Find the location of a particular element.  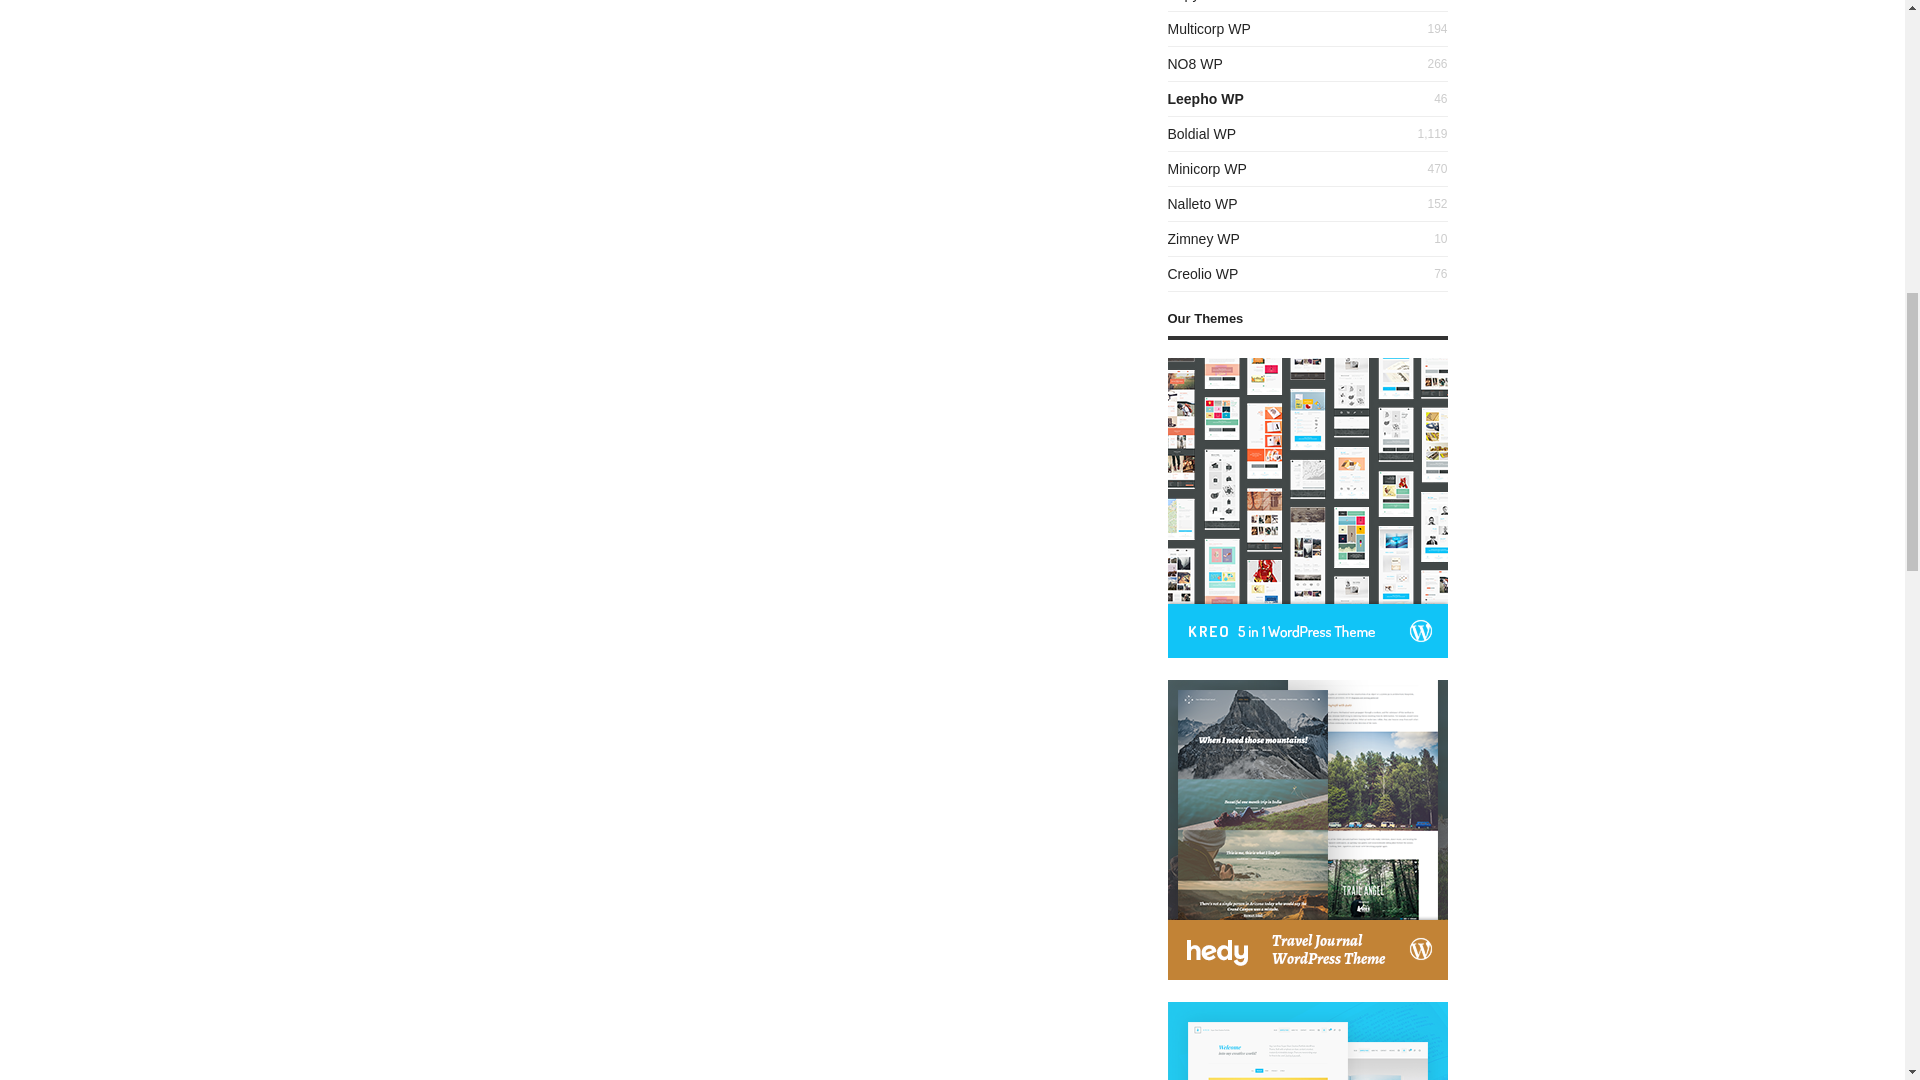

Multicorp WP is located at coordinates (1209, 28).